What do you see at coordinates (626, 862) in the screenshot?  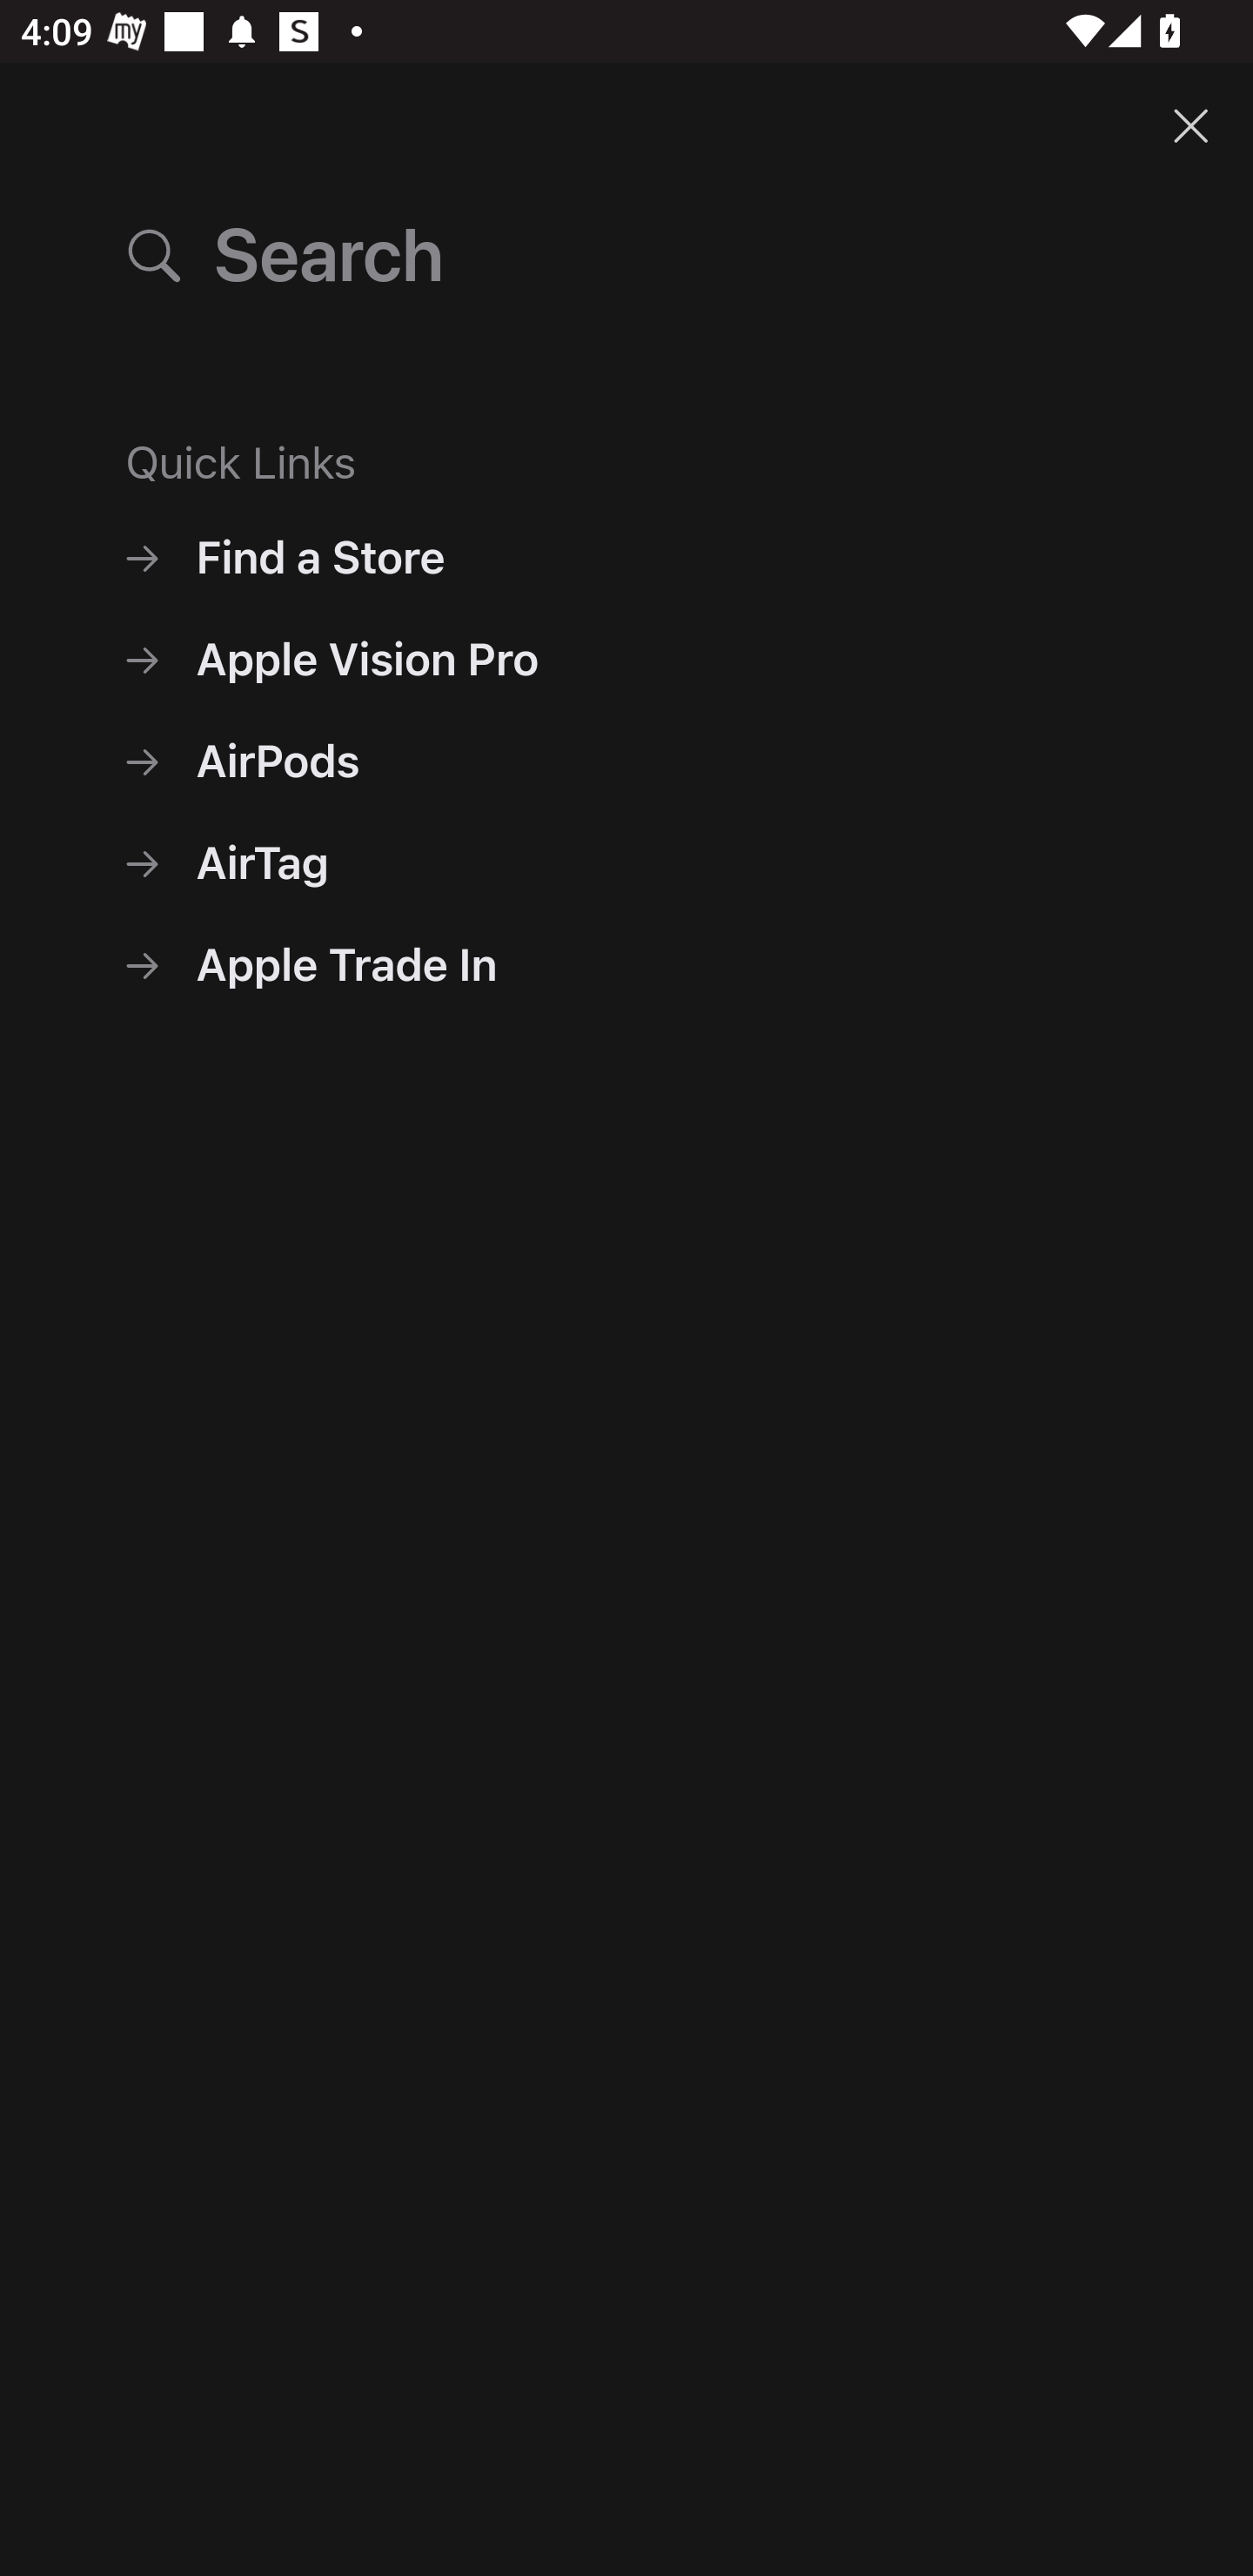 I see `AirTag` at bounding box center [626, 862].